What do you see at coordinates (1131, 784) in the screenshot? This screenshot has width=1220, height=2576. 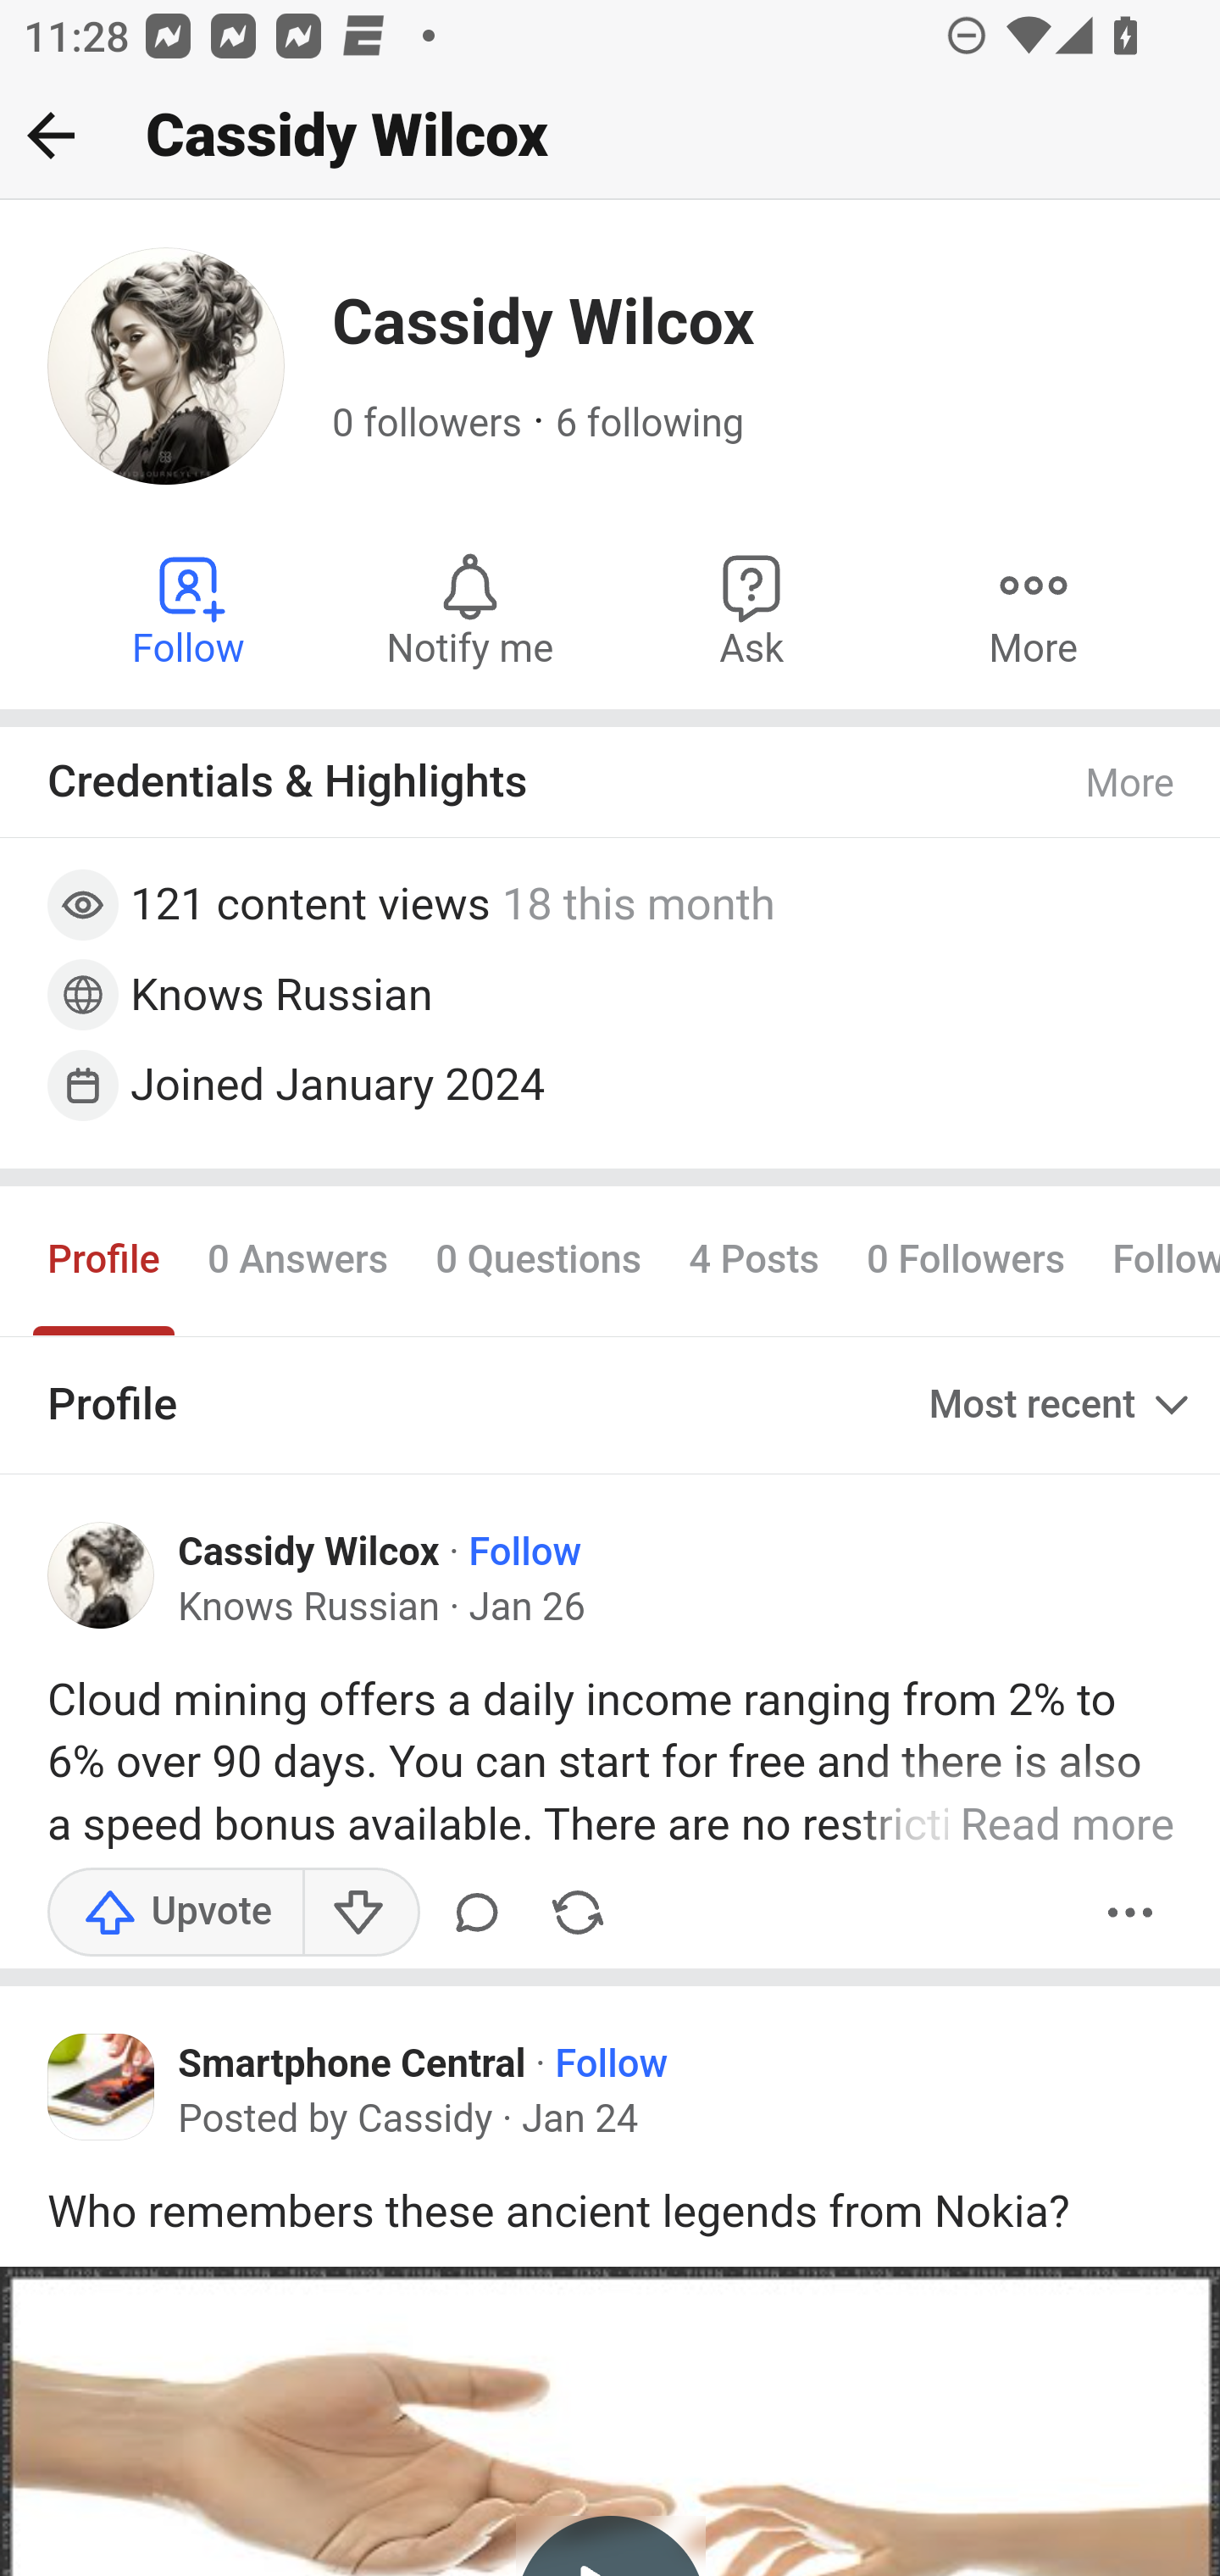 I see `More` at bounding box center [1131, 784].